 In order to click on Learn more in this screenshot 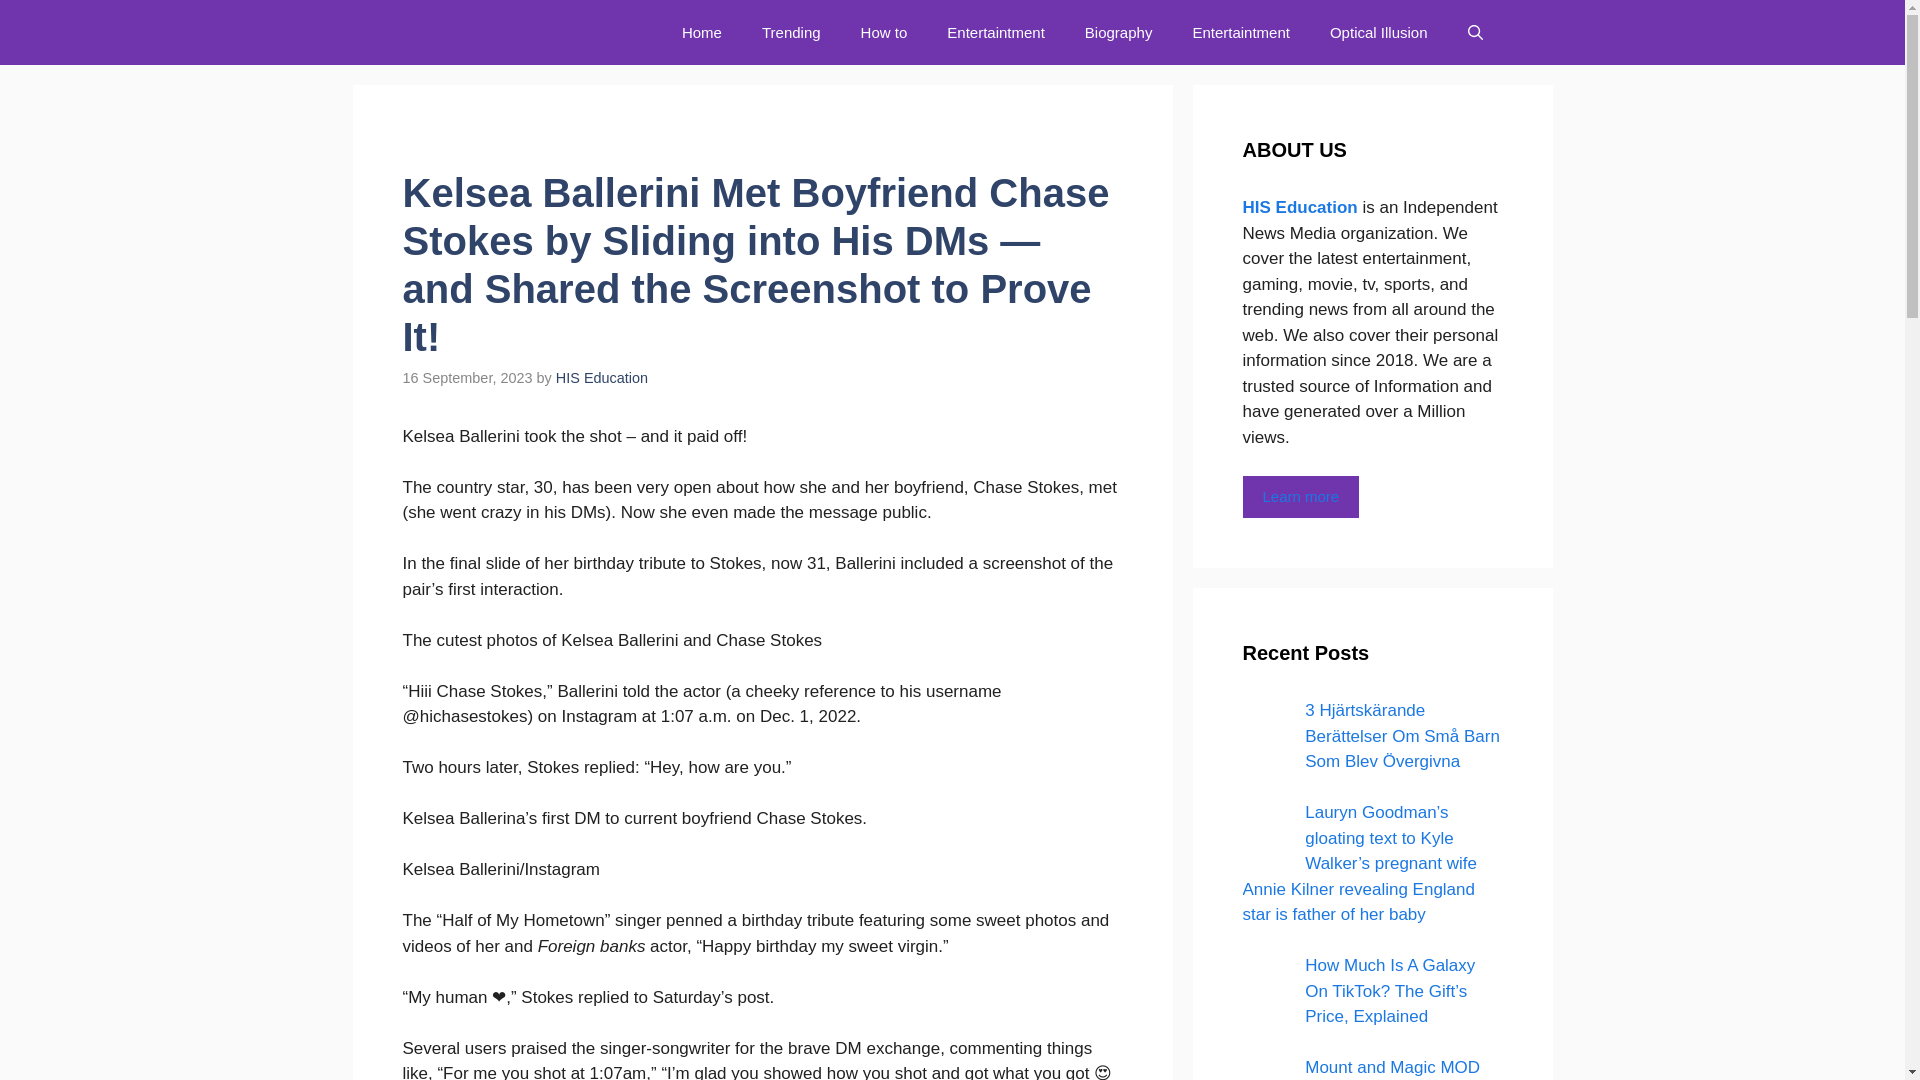, I will do `click(1300, 498)`.